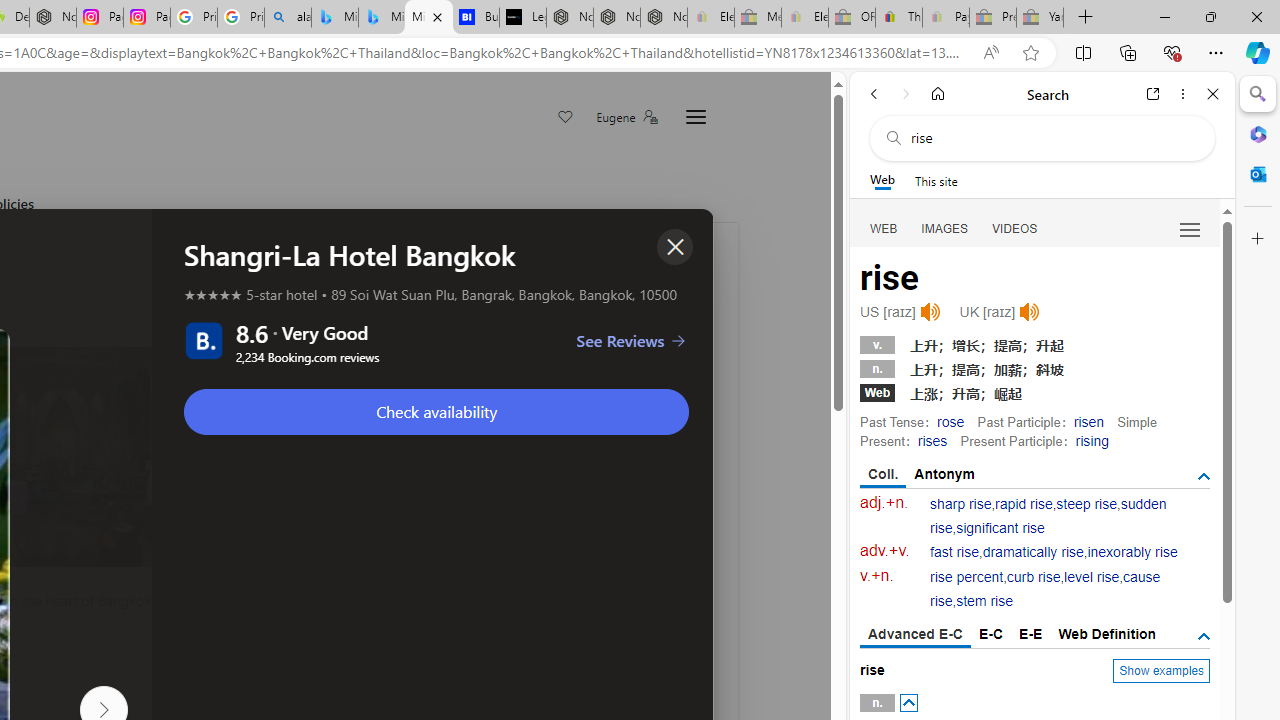  I want to click on rise percent, so click(966, 577).